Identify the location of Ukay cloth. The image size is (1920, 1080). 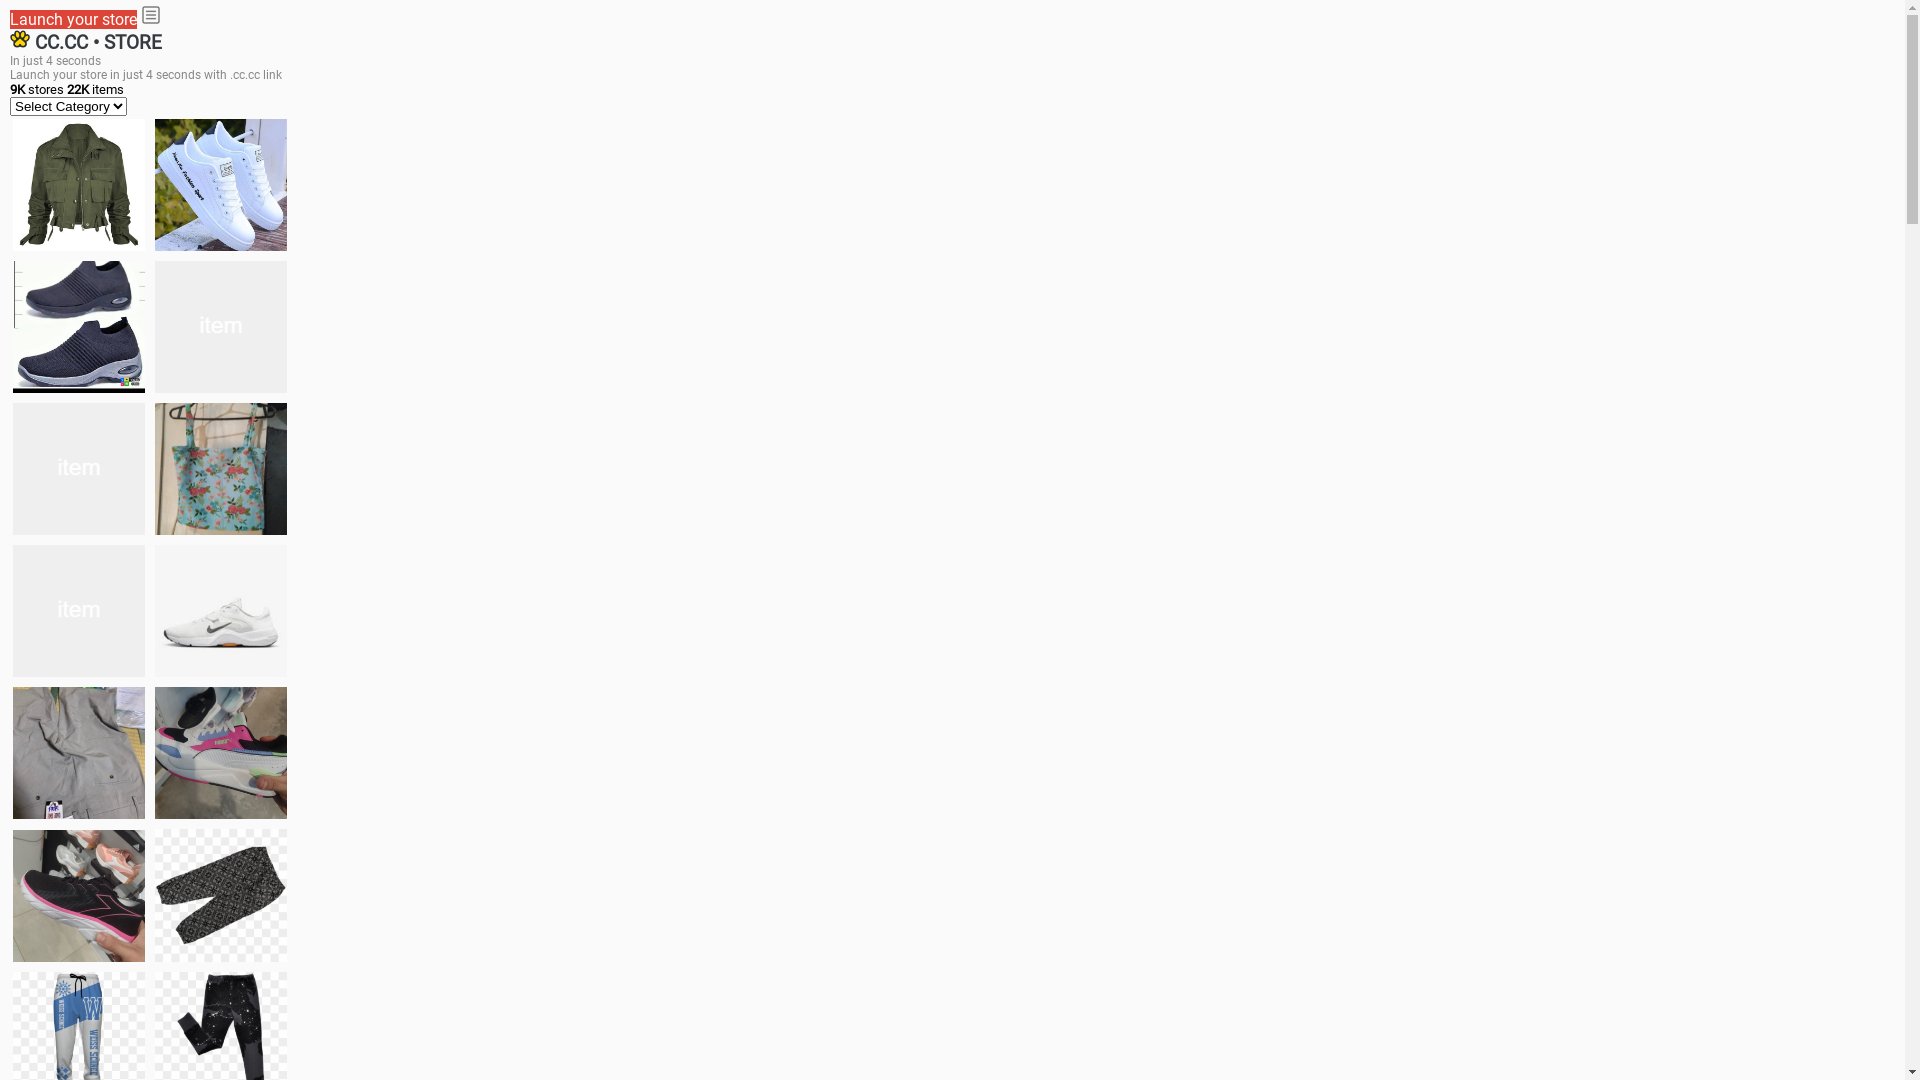
(221, 469).